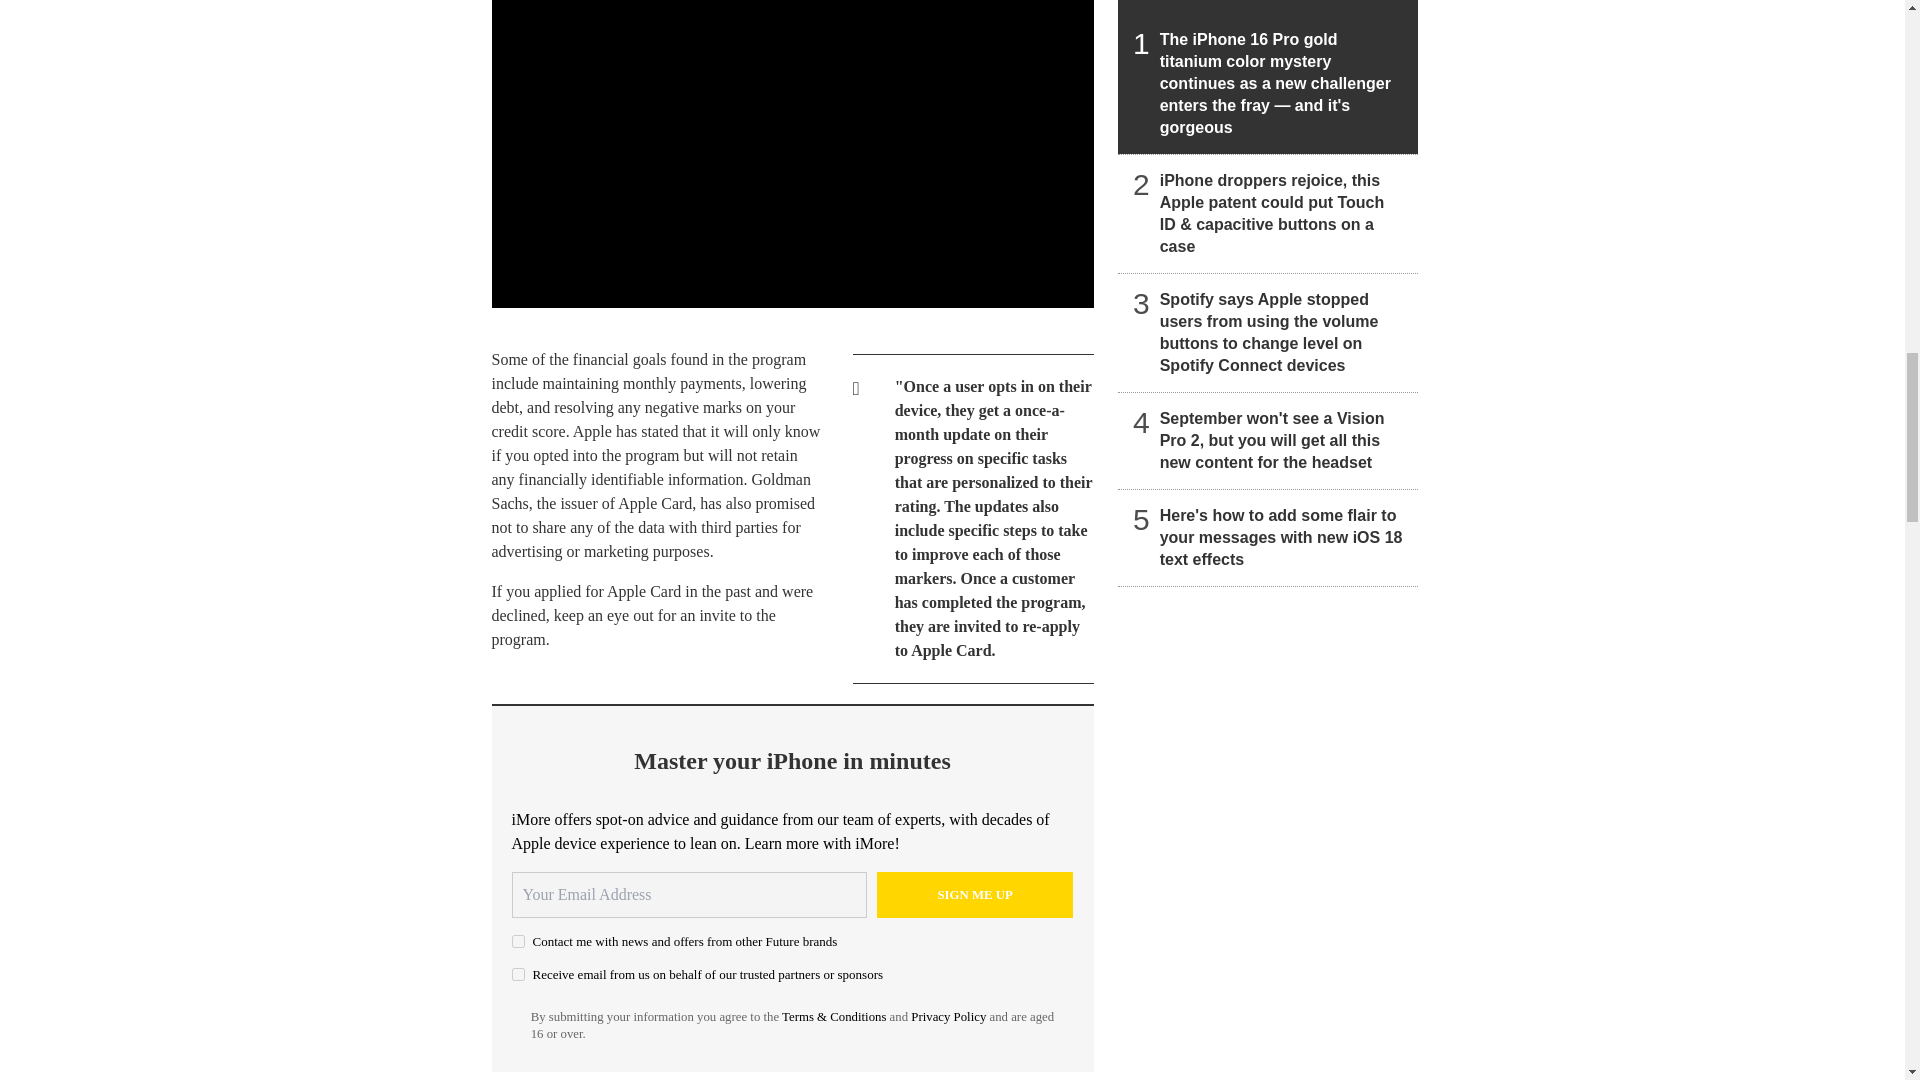 The height and width of the screenshot is (1080, 1920). What do you see at coordinates (518, 942) in the screenshot?
I see `on` at bounding box center [518, 942].